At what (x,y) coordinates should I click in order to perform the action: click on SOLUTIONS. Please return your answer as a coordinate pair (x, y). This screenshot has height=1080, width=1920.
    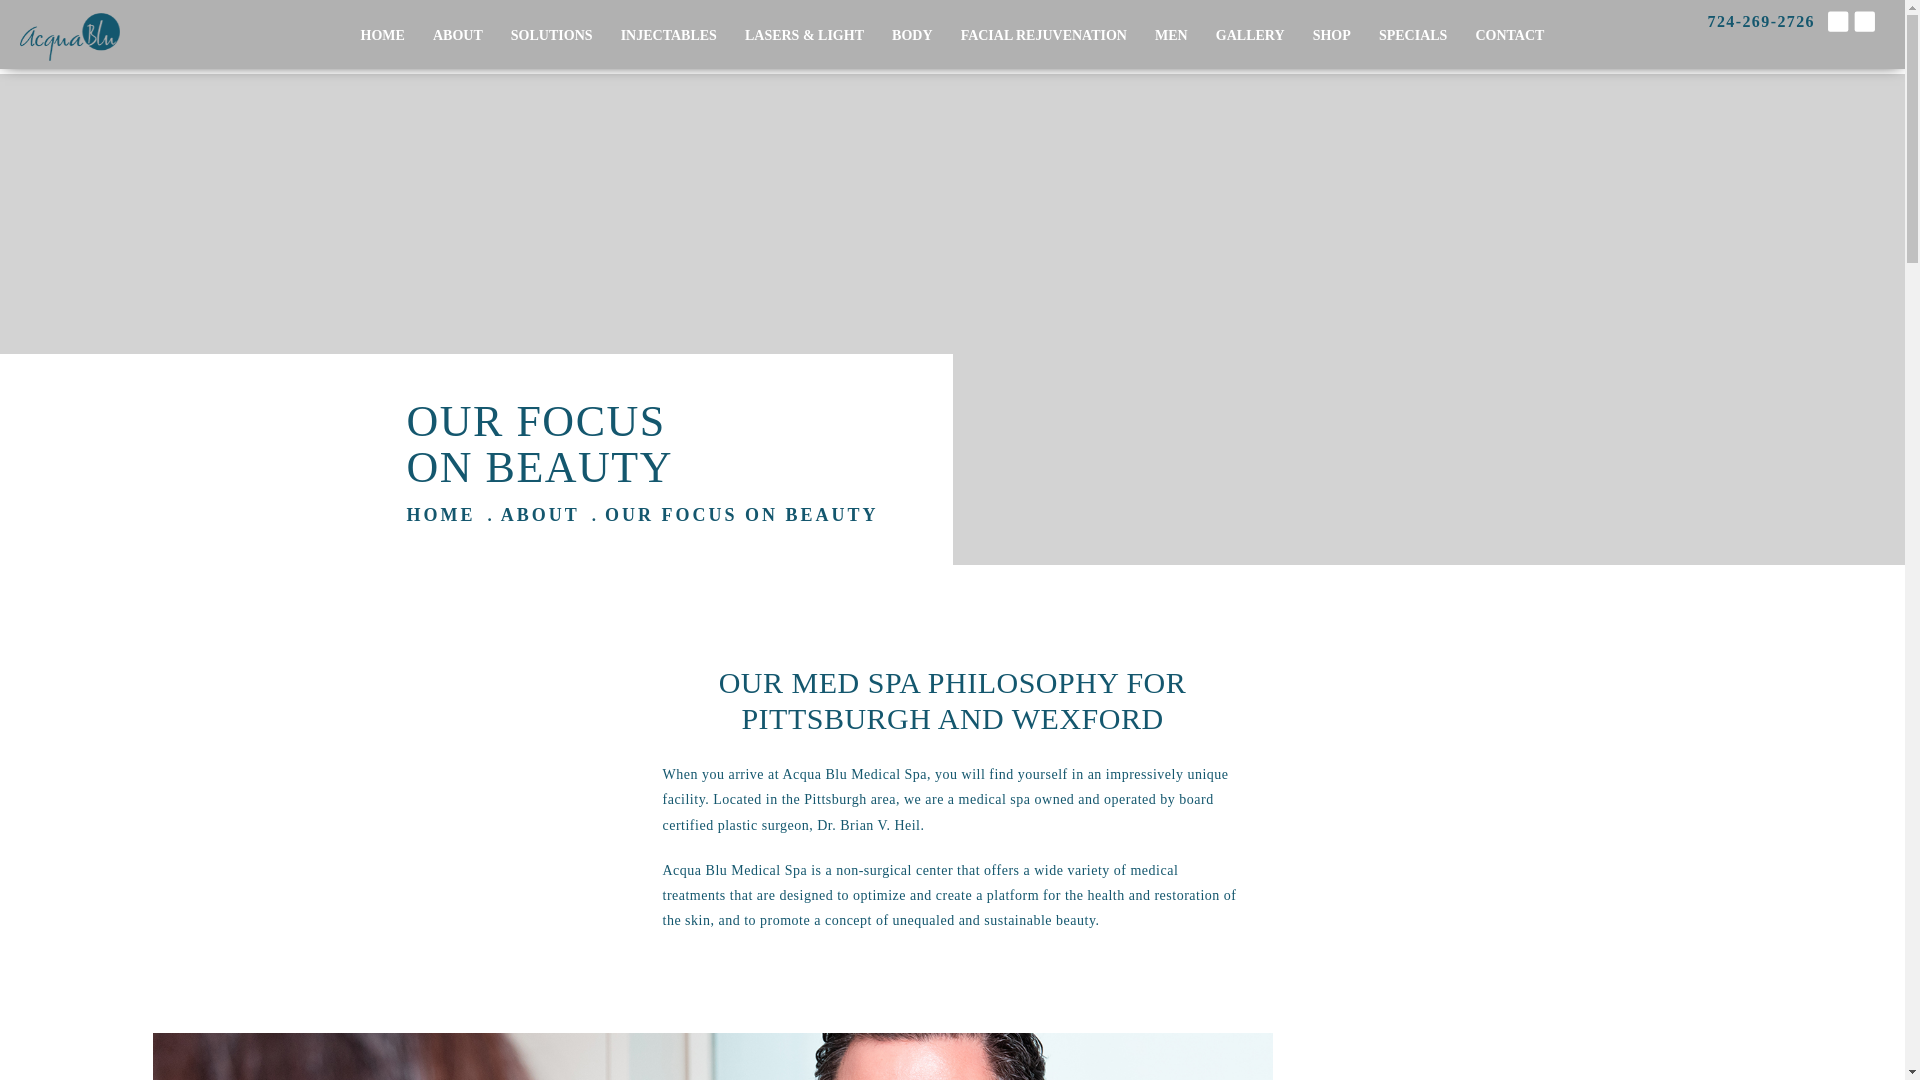
    Looking at the image, I should click on (552, 36).